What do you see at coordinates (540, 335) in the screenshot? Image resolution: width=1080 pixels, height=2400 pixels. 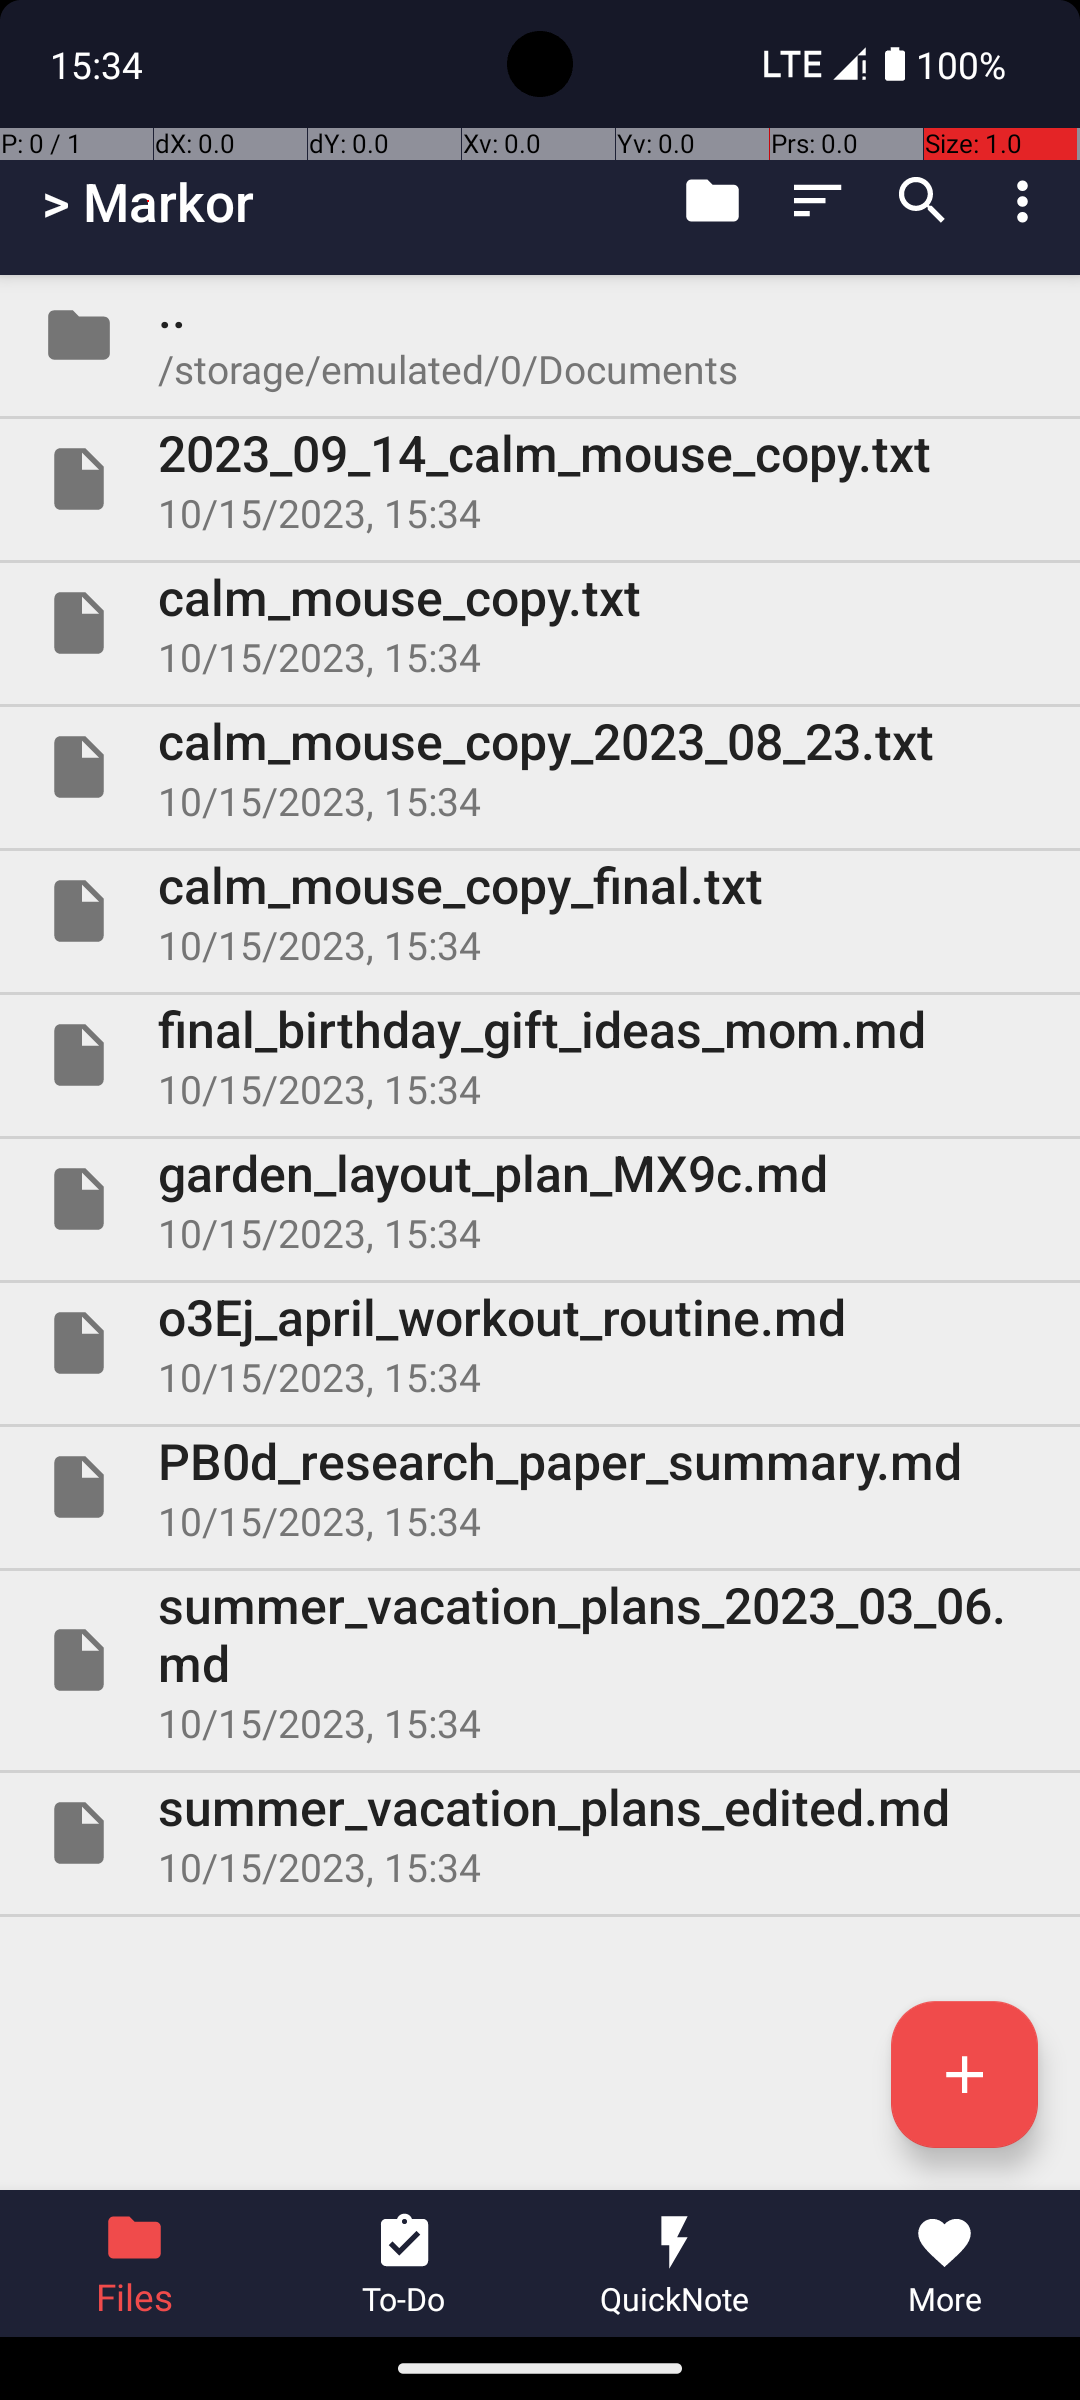 I see `Folder .. /storage/emulated/0` at bounding box center [540, 335].